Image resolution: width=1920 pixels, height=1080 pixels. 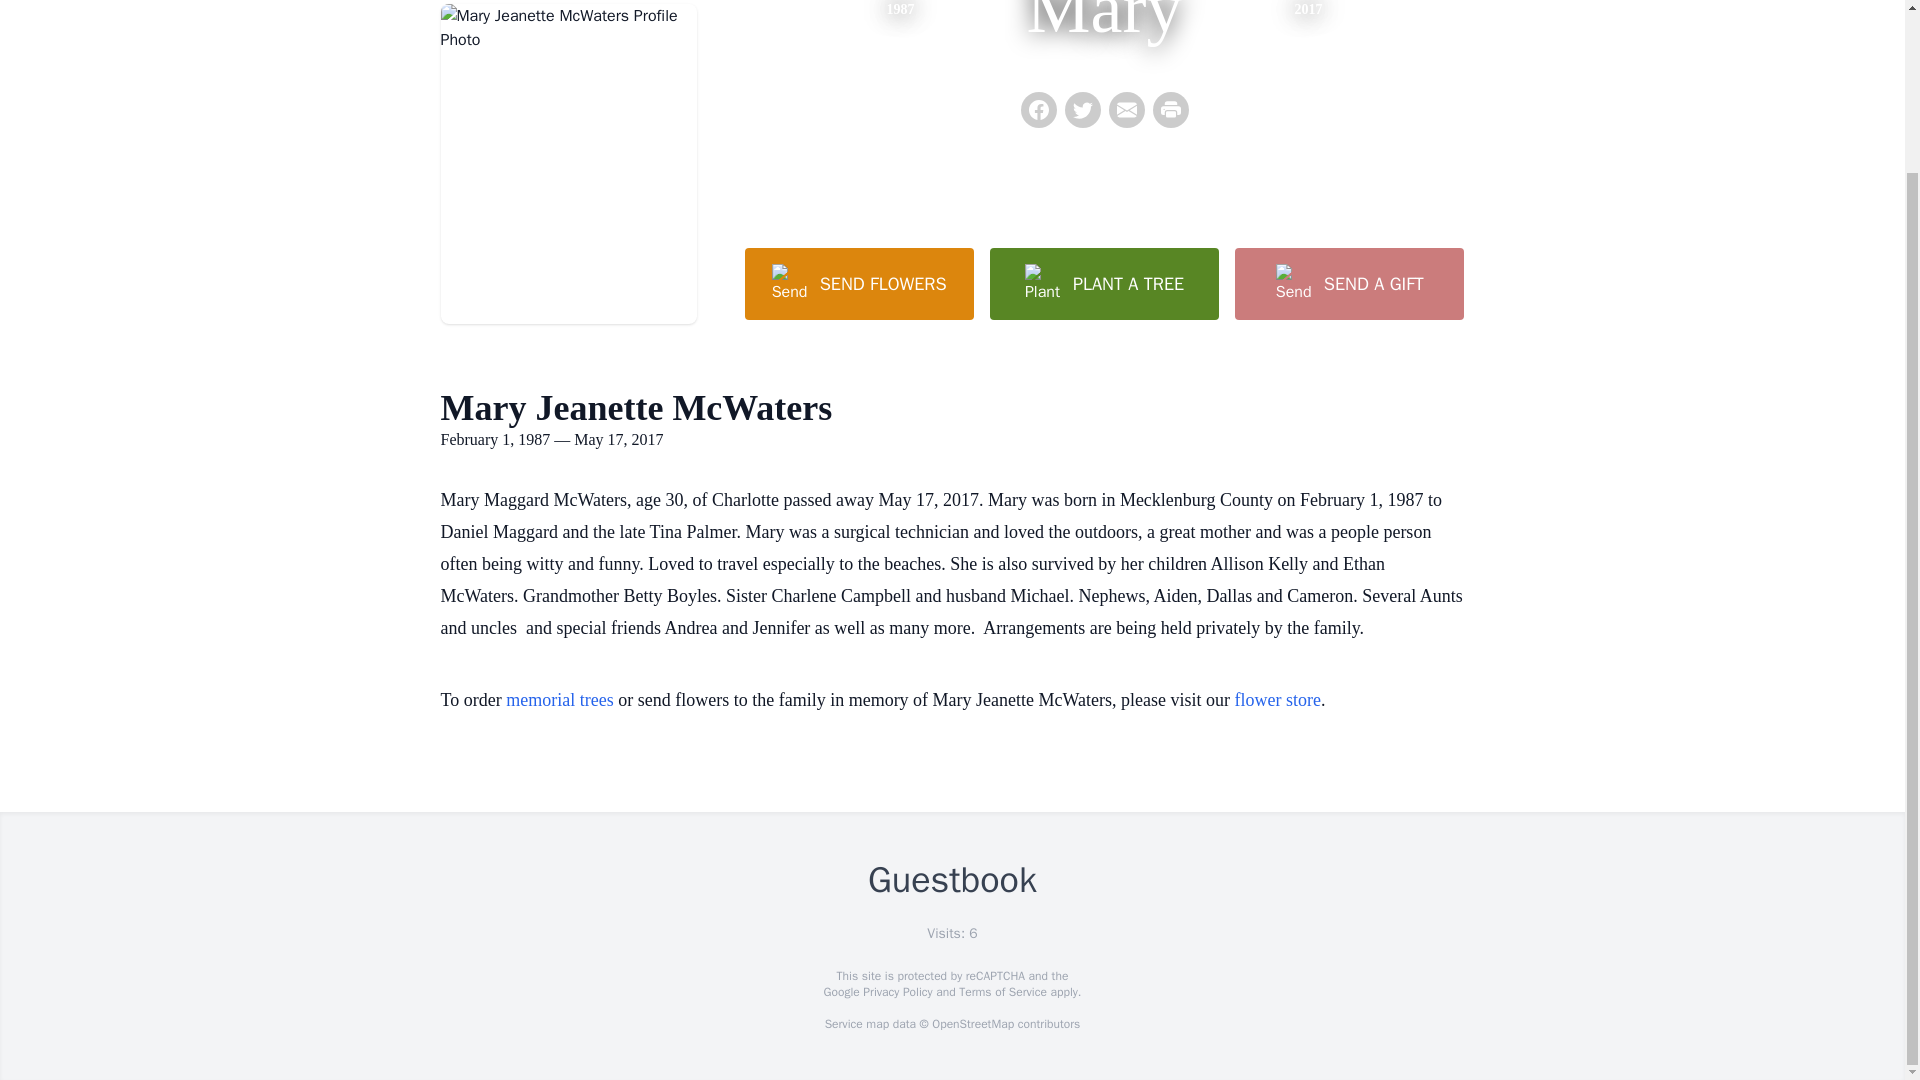 What do you see at coordinates (1348, 284) in the screenshot?
I see `SEND A GIFT` at bounding box center [1348, 284].